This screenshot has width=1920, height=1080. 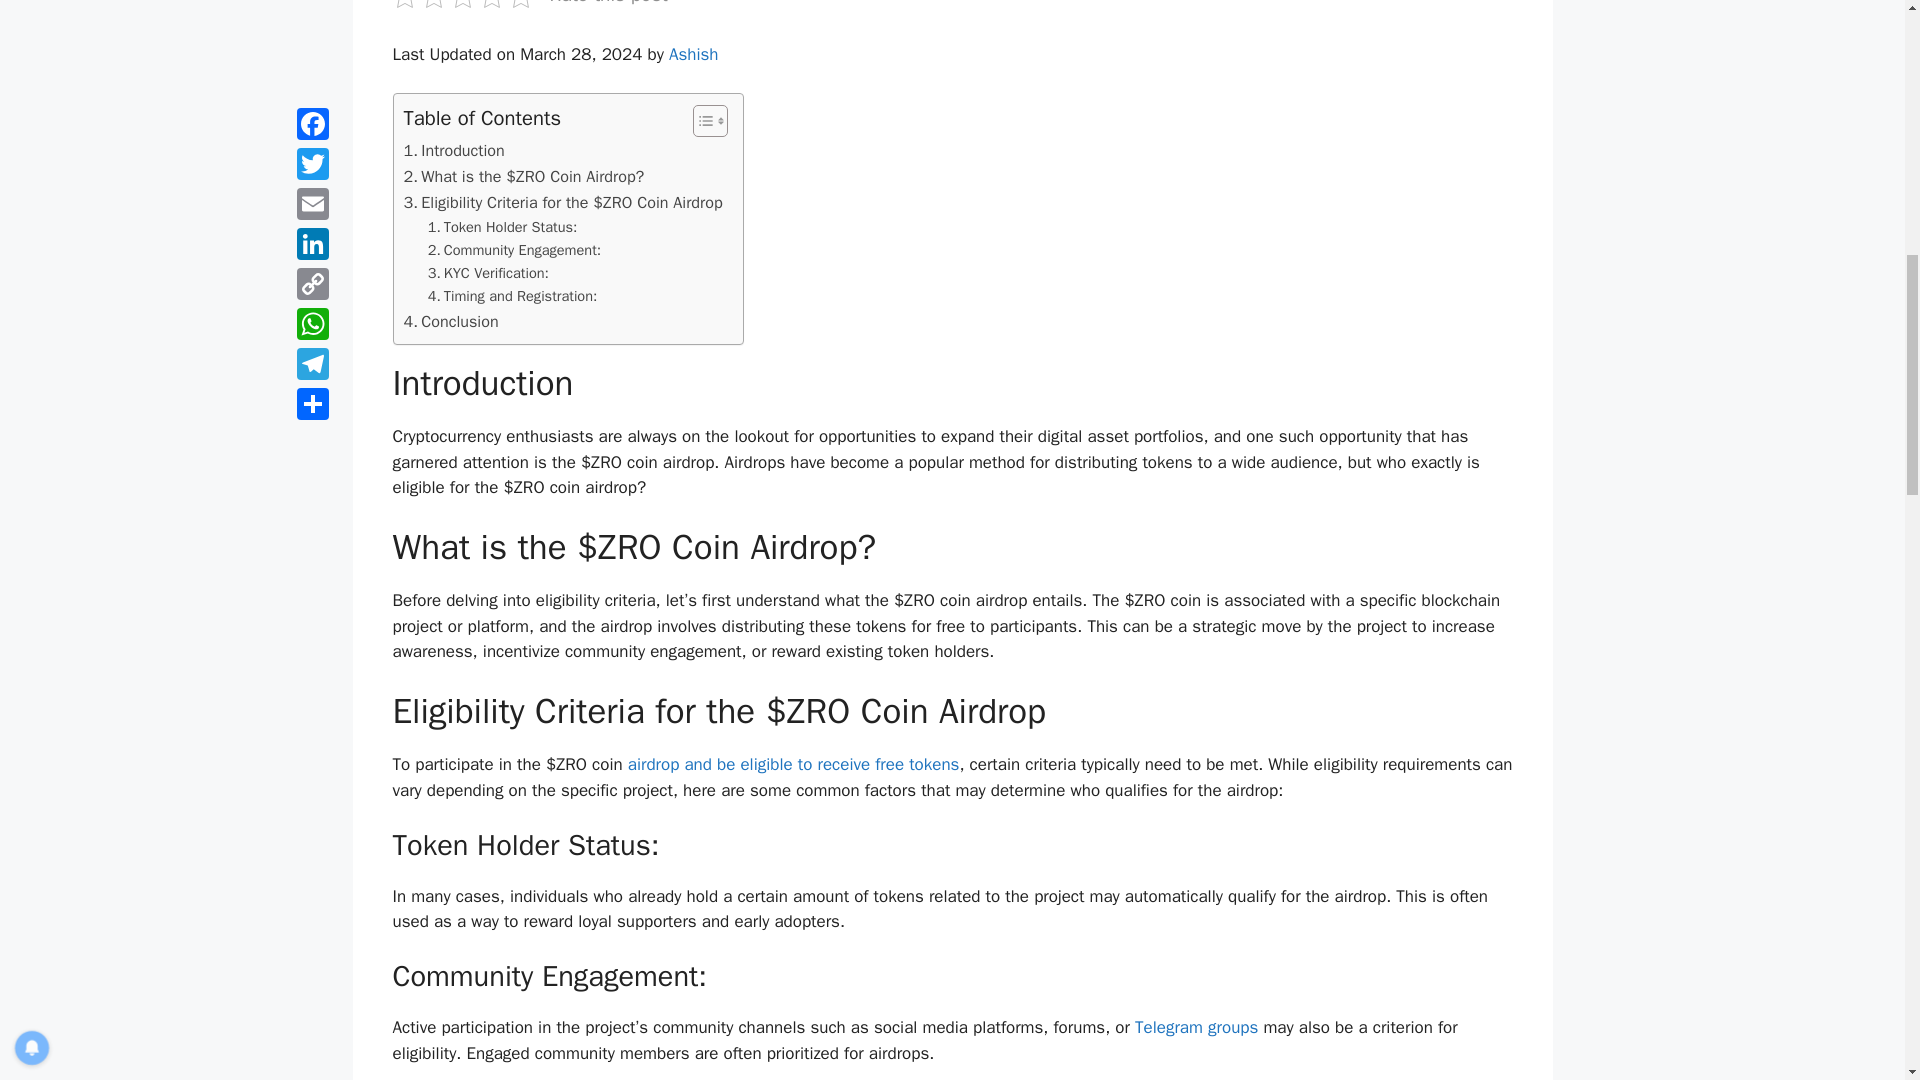 I want to click on Conclusion, so click(x=451, y=321).